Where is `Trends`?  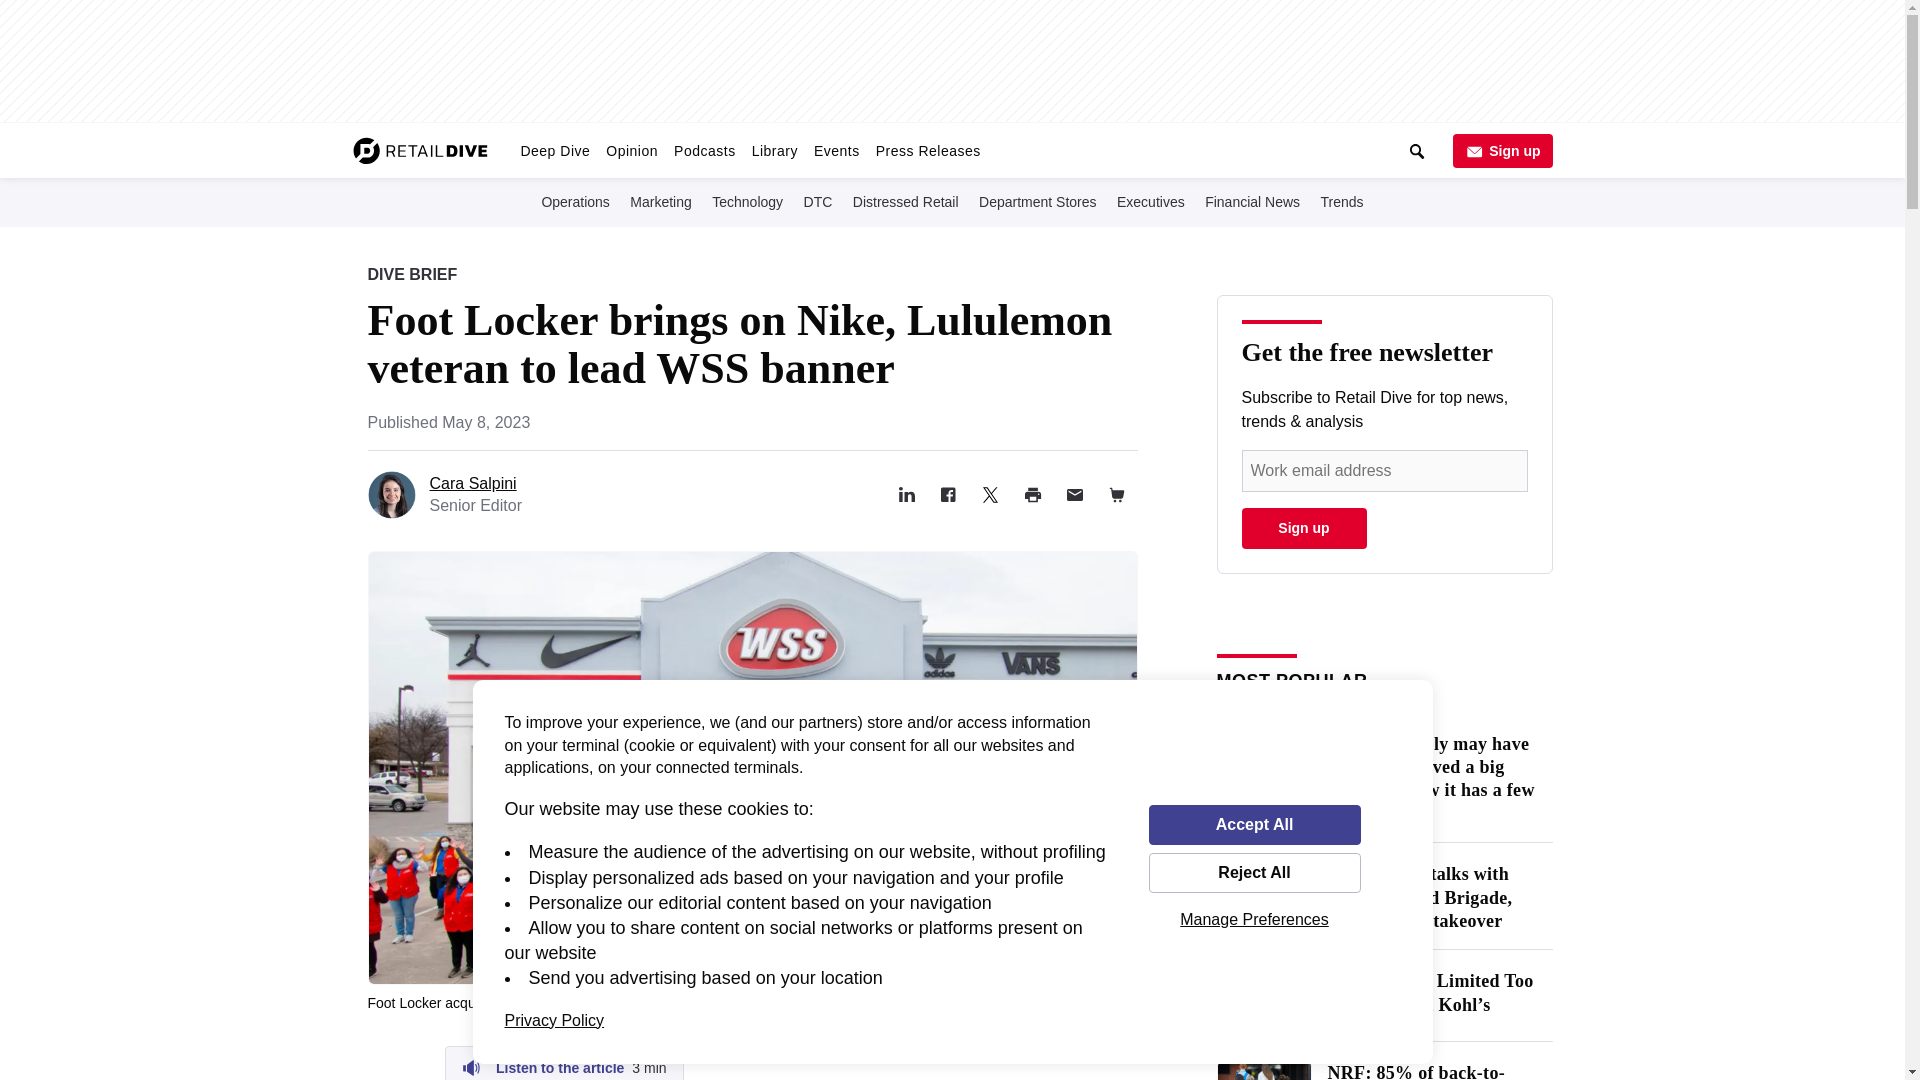
Trends is located at coordinates (1342, 201).